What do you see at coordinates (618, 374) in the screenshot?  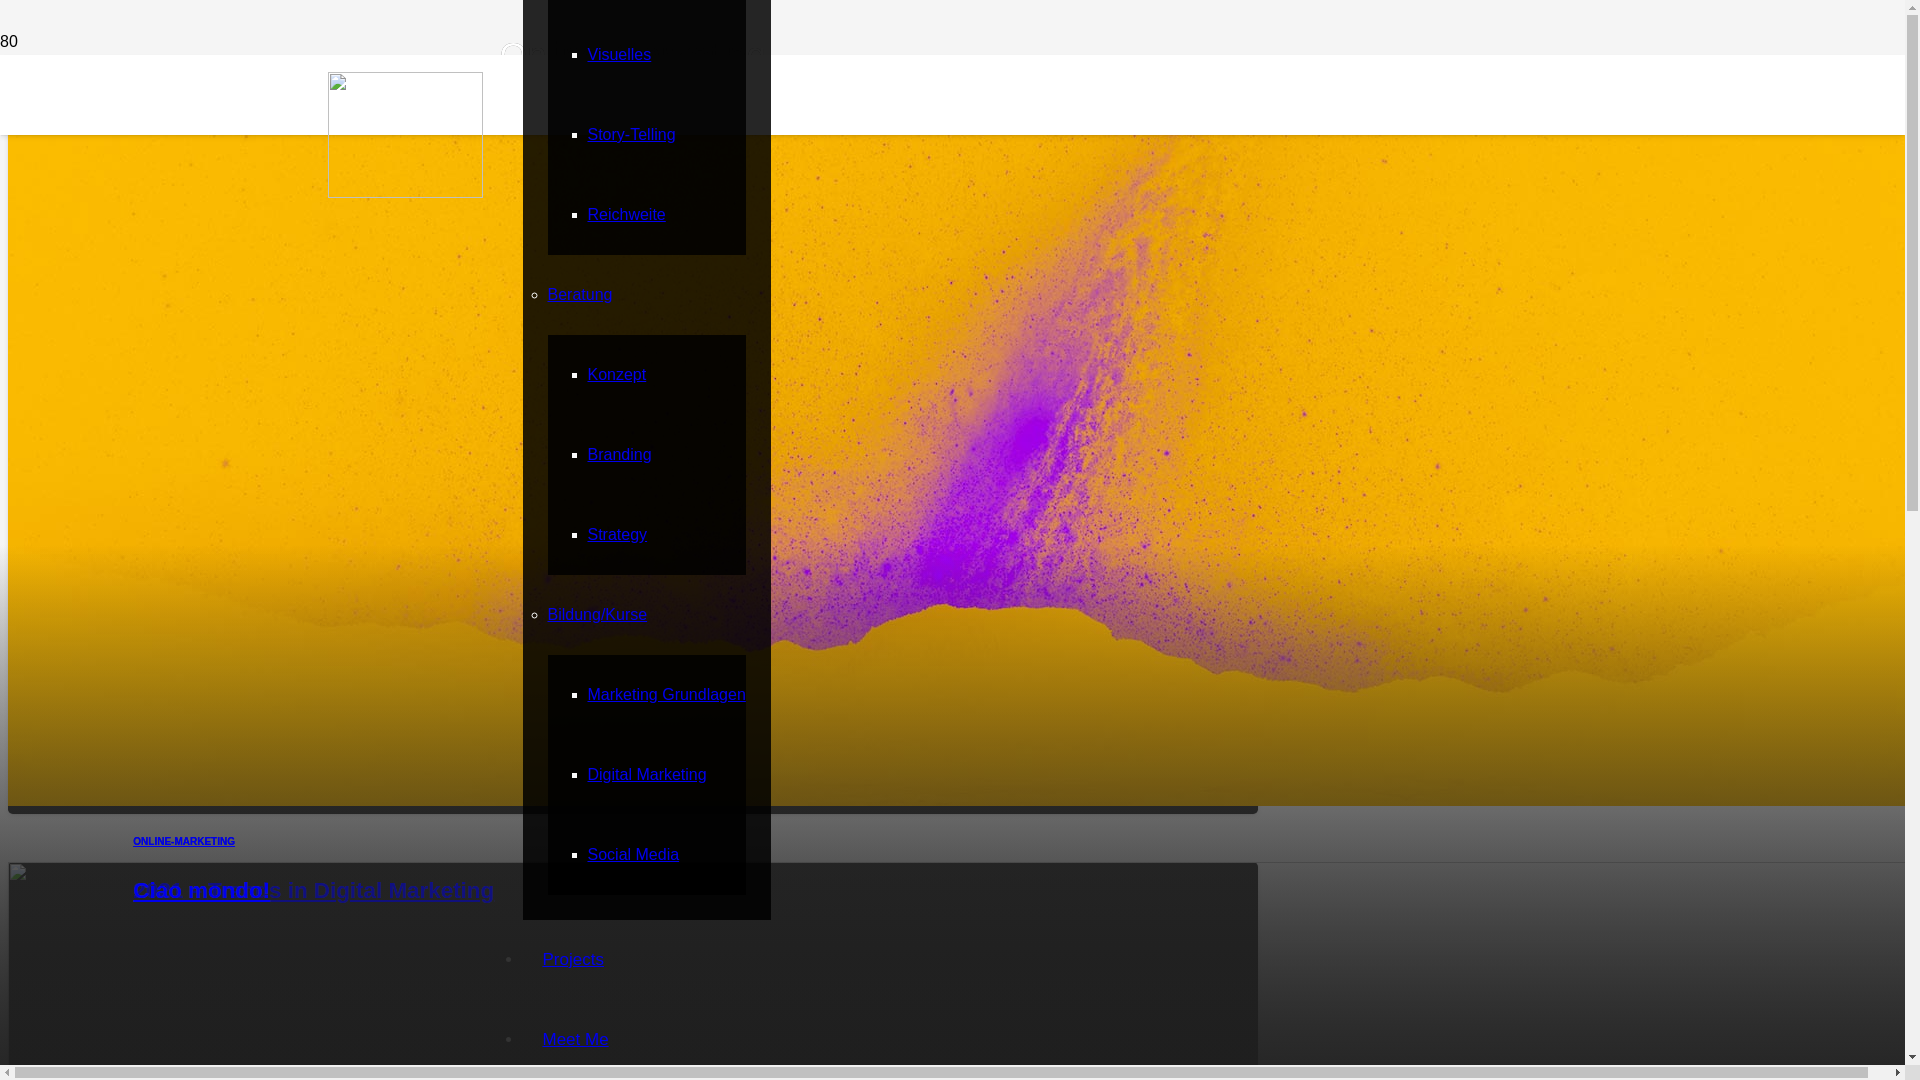 I see `Konzept` at bounding box center [618, 374].